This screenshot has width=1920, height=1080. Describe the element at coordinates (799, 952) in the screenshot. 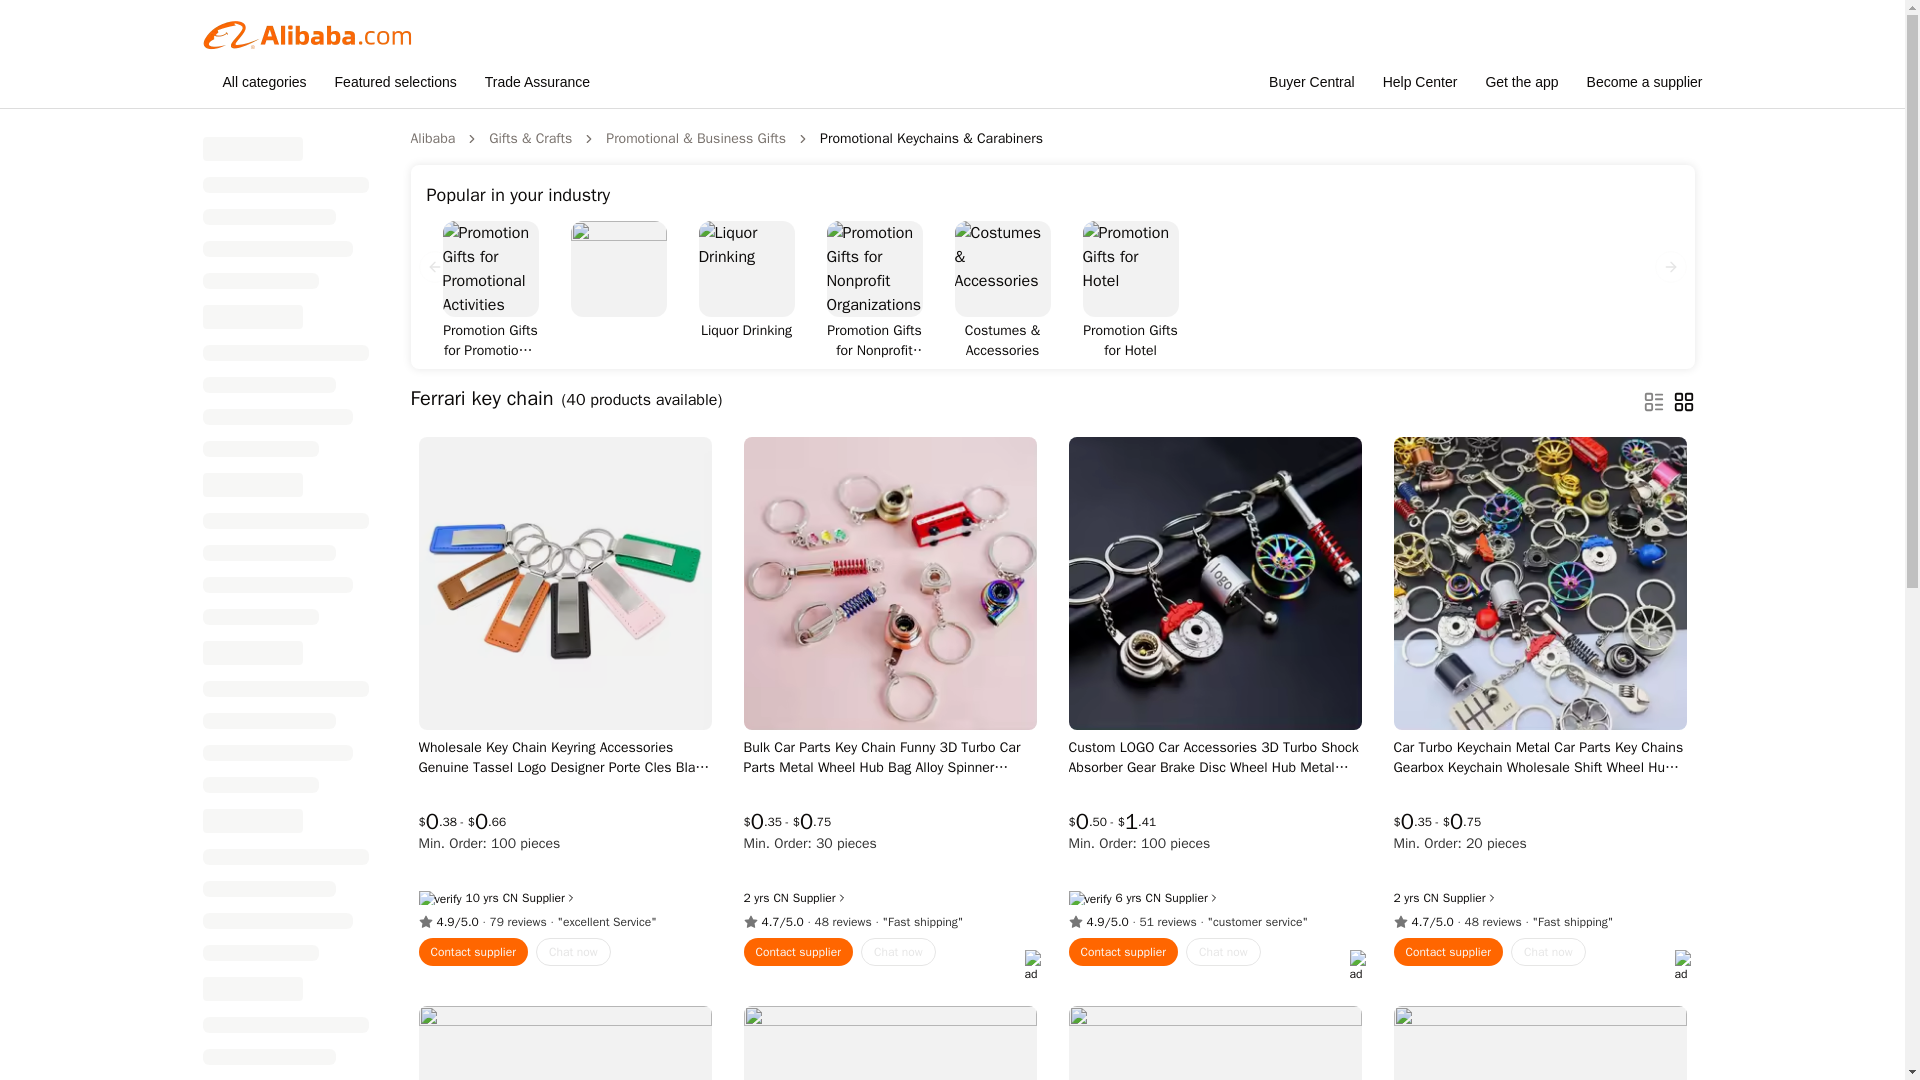

I see `Contact supplier` at that location.